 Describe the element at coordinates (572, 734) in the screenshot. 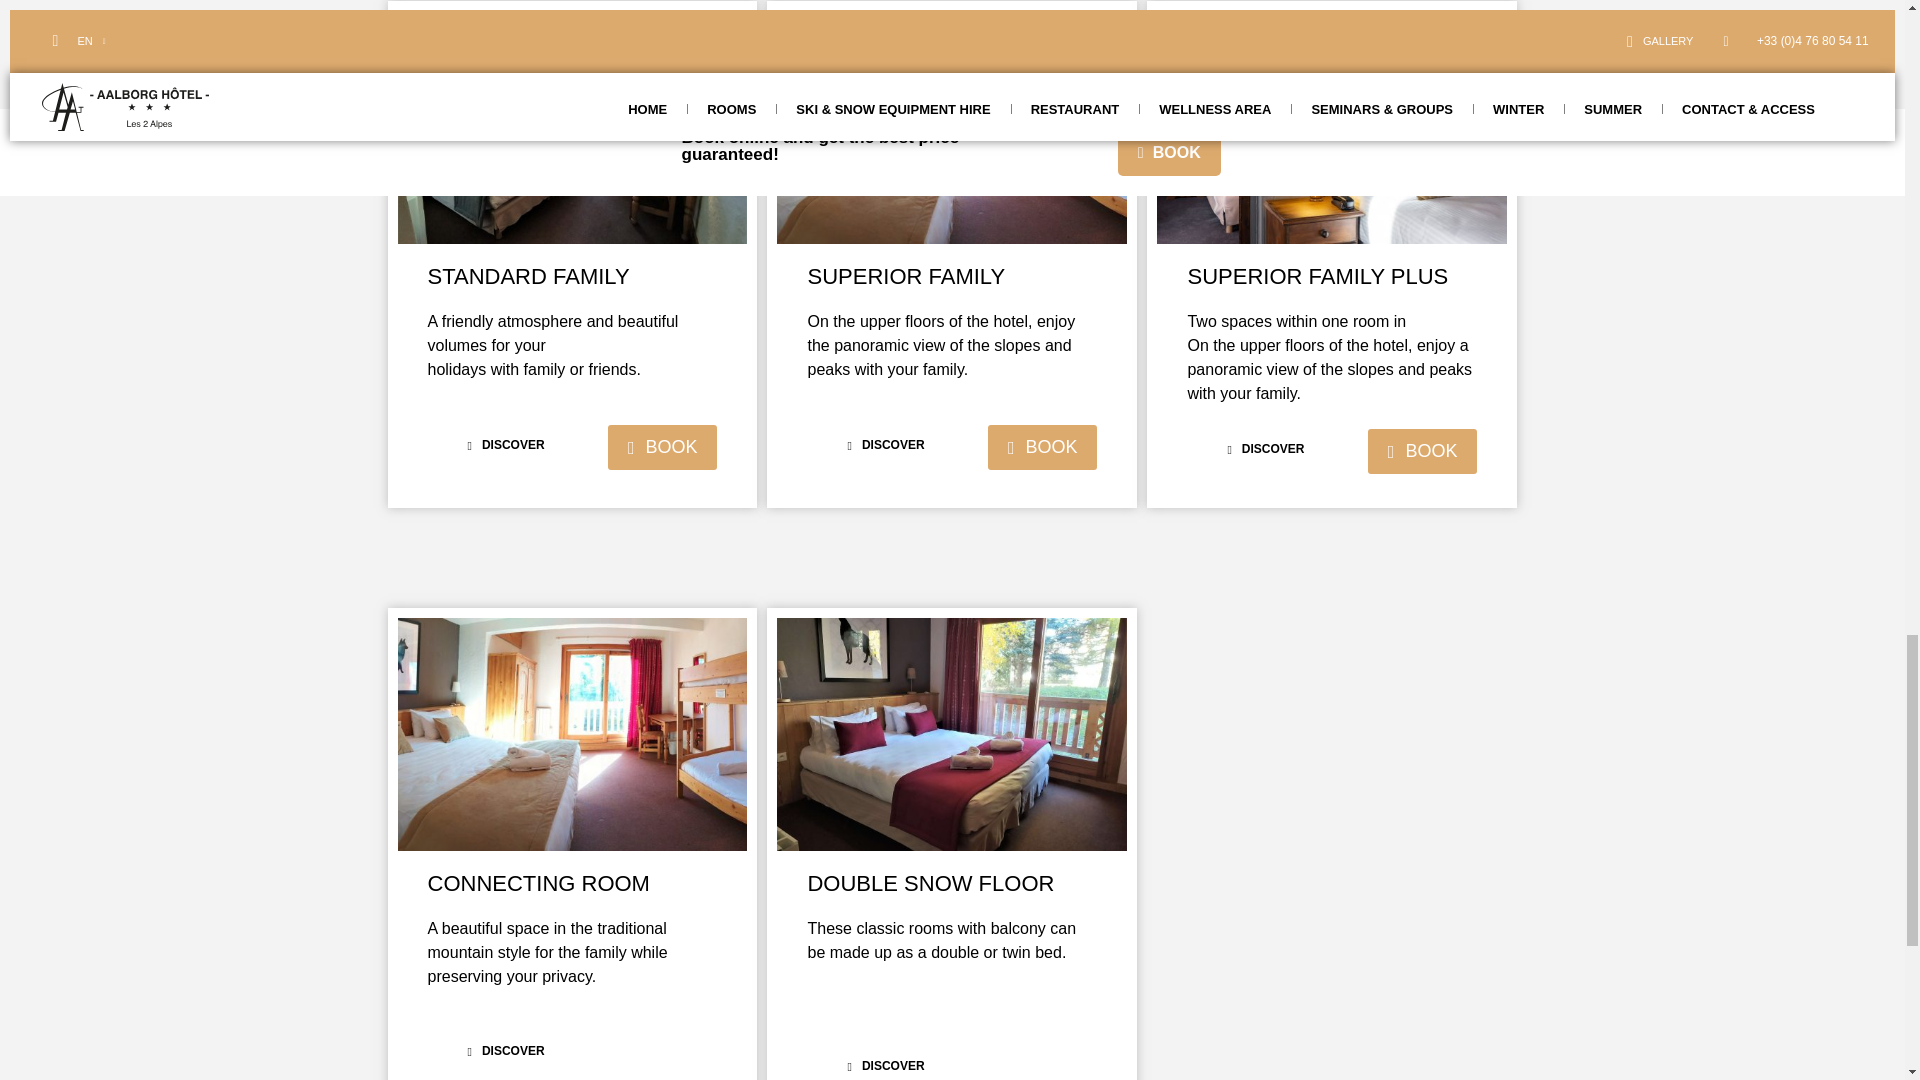

I see `hotel les 2 alpes` at that location.